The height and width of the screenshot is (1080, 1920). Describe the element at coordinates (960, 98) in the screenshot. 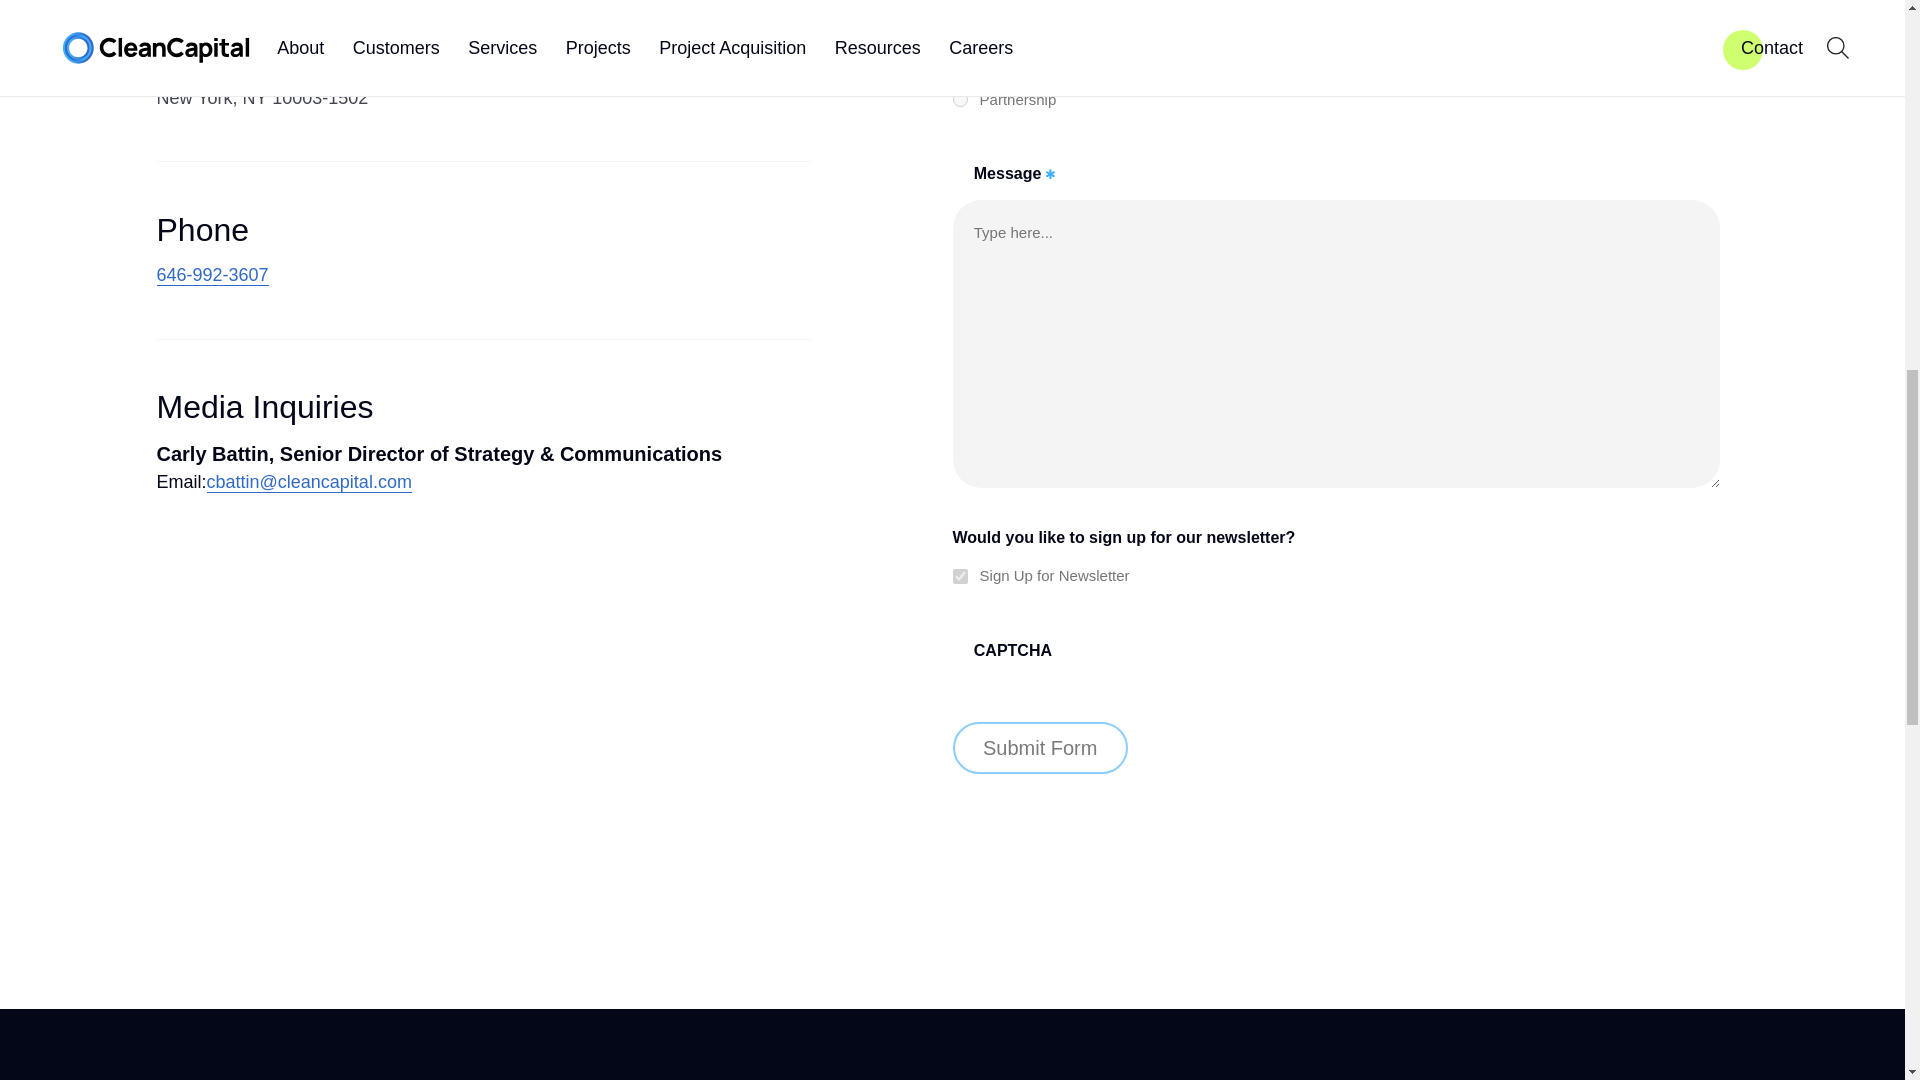

I see `Partnership` at that location.